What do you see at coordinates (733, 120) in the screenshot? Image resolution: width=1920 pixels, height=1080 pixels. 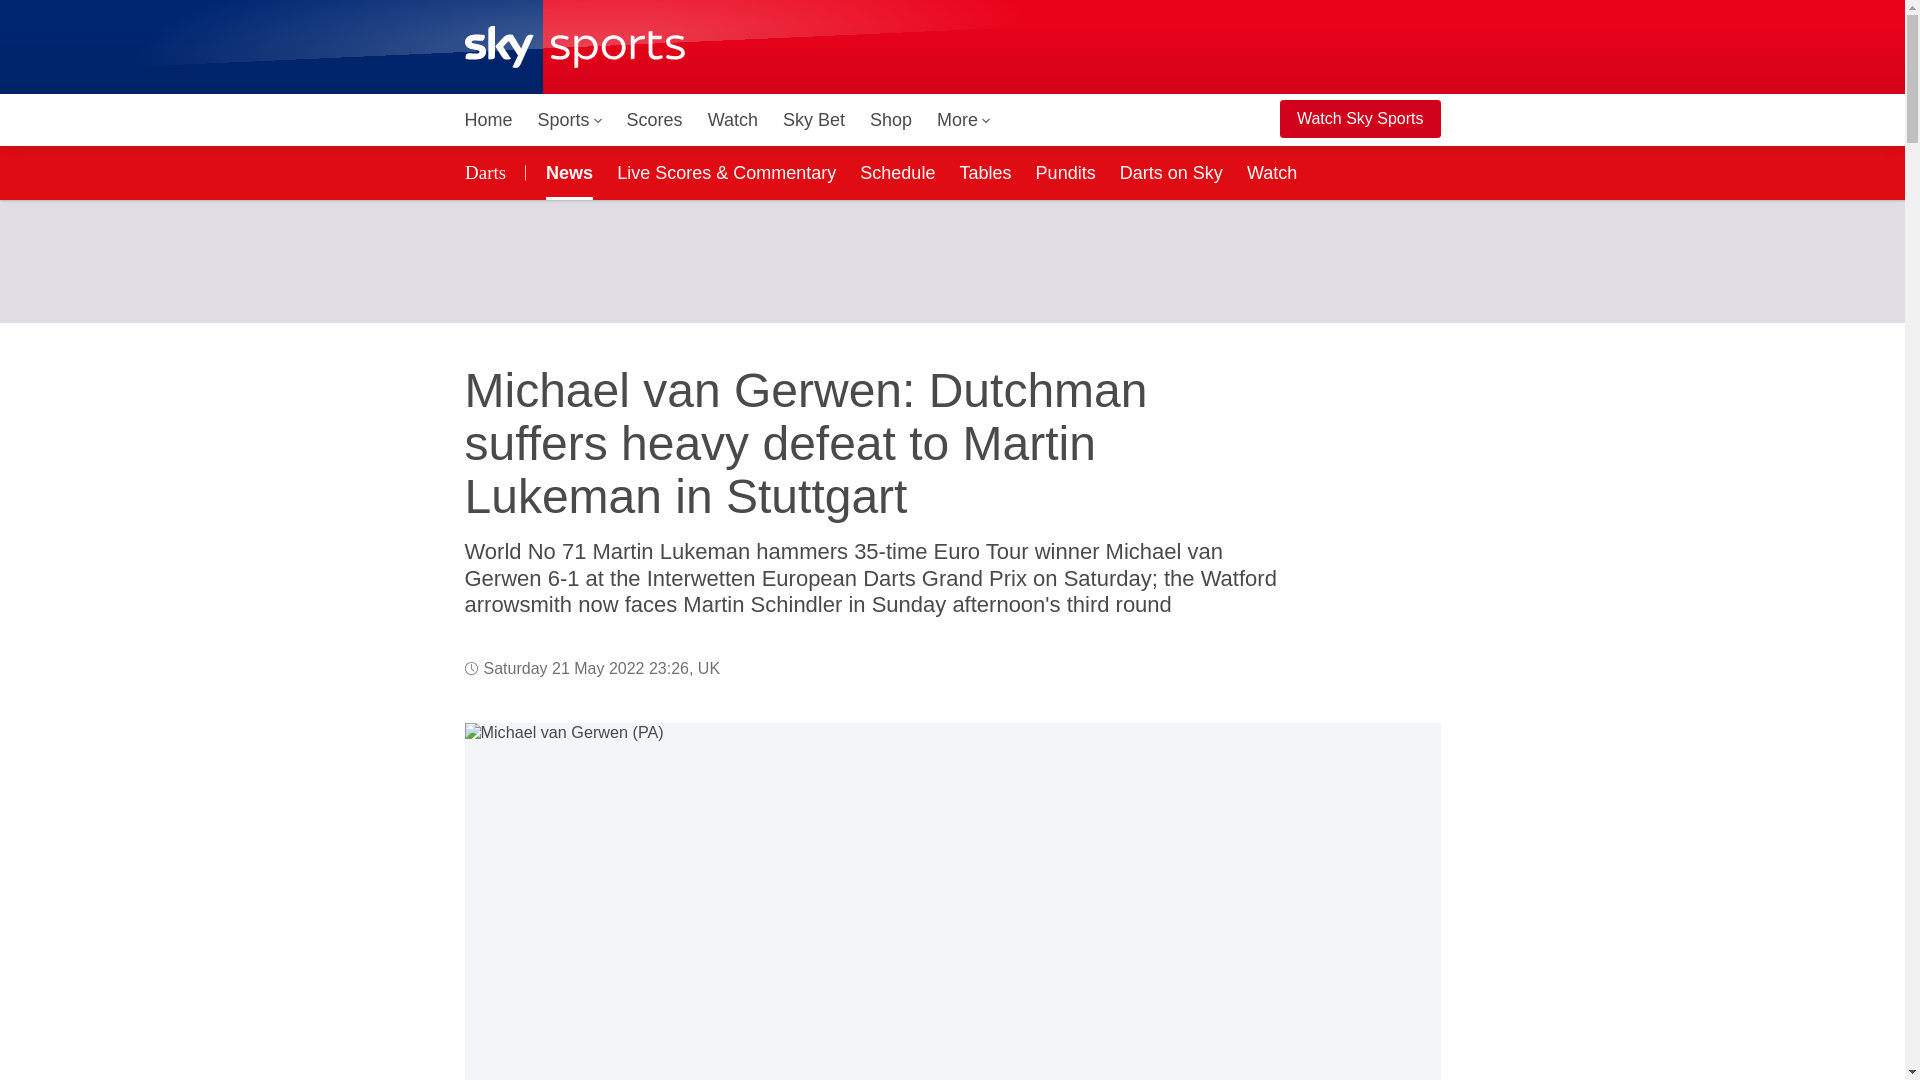 I see `Watch` at bounding box center [733, 120].